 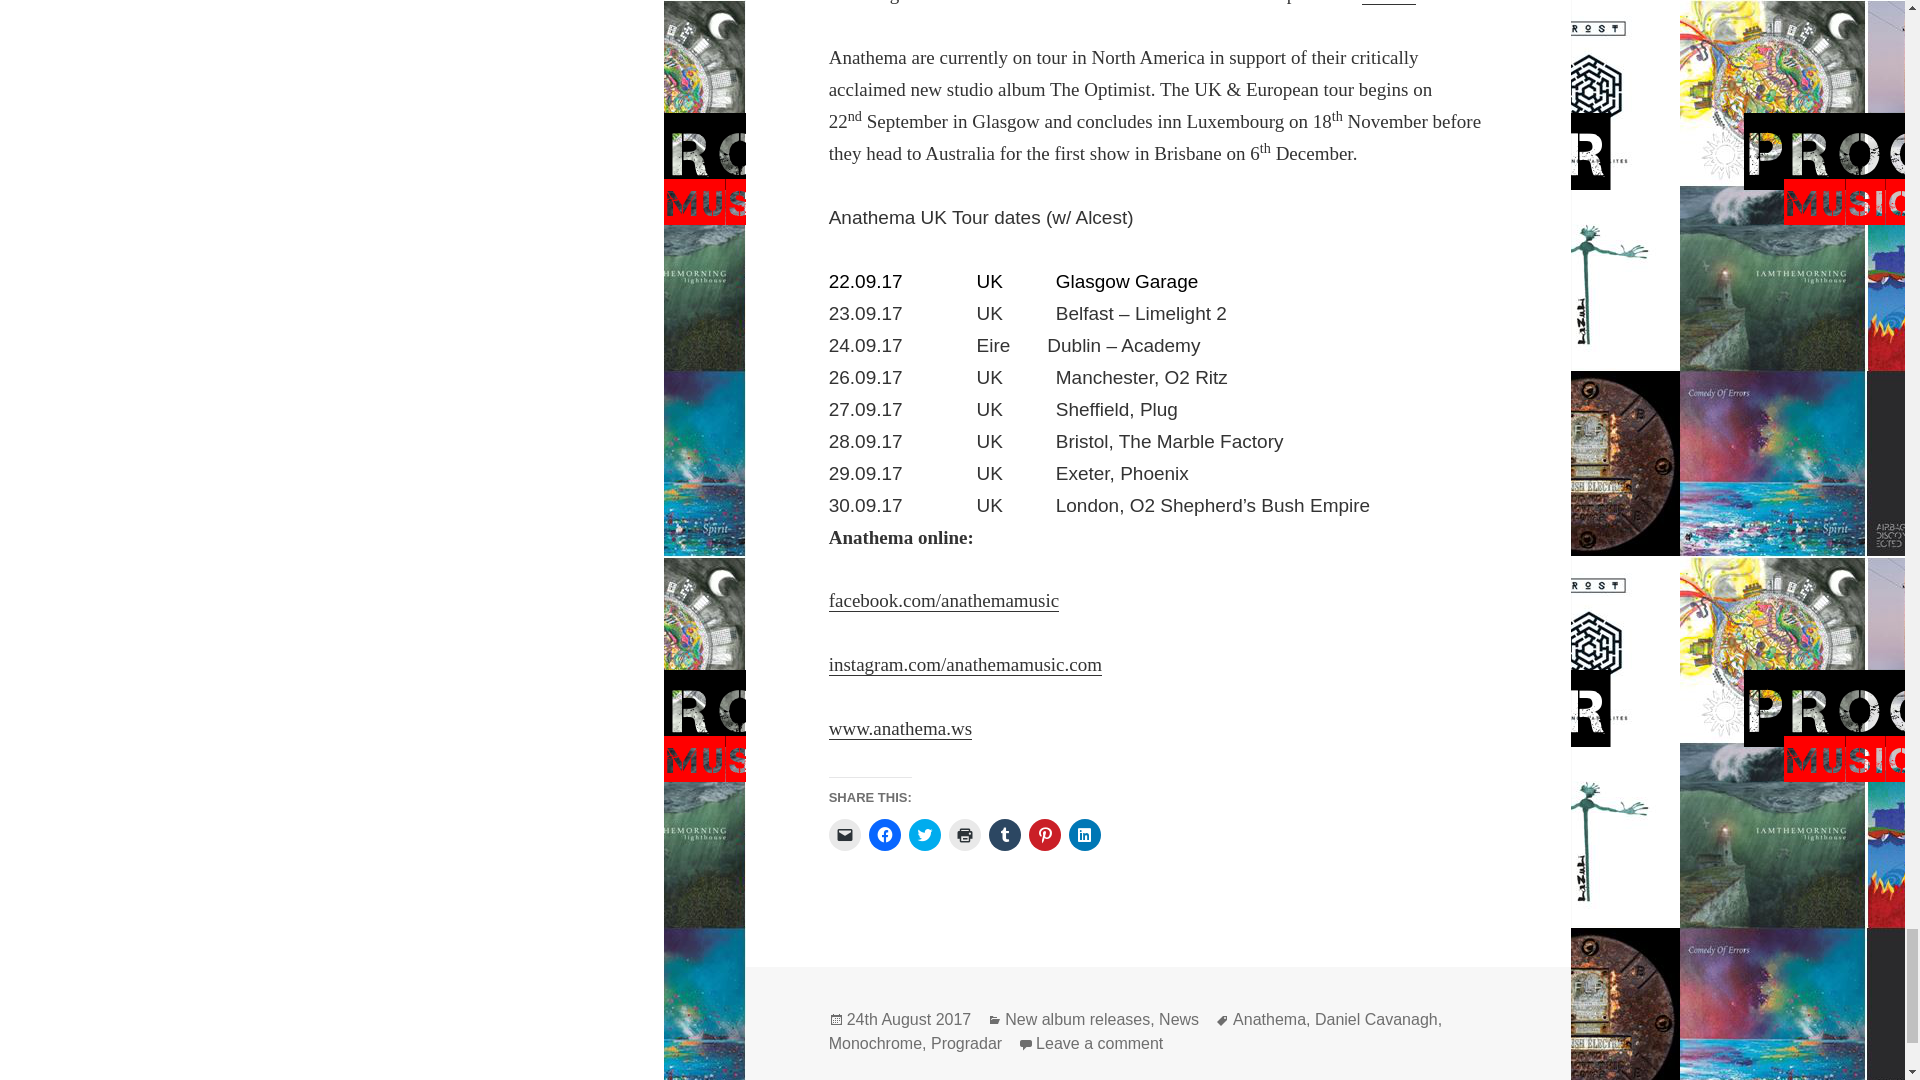 I want to click on Click to print, so click(x=964, y=834).